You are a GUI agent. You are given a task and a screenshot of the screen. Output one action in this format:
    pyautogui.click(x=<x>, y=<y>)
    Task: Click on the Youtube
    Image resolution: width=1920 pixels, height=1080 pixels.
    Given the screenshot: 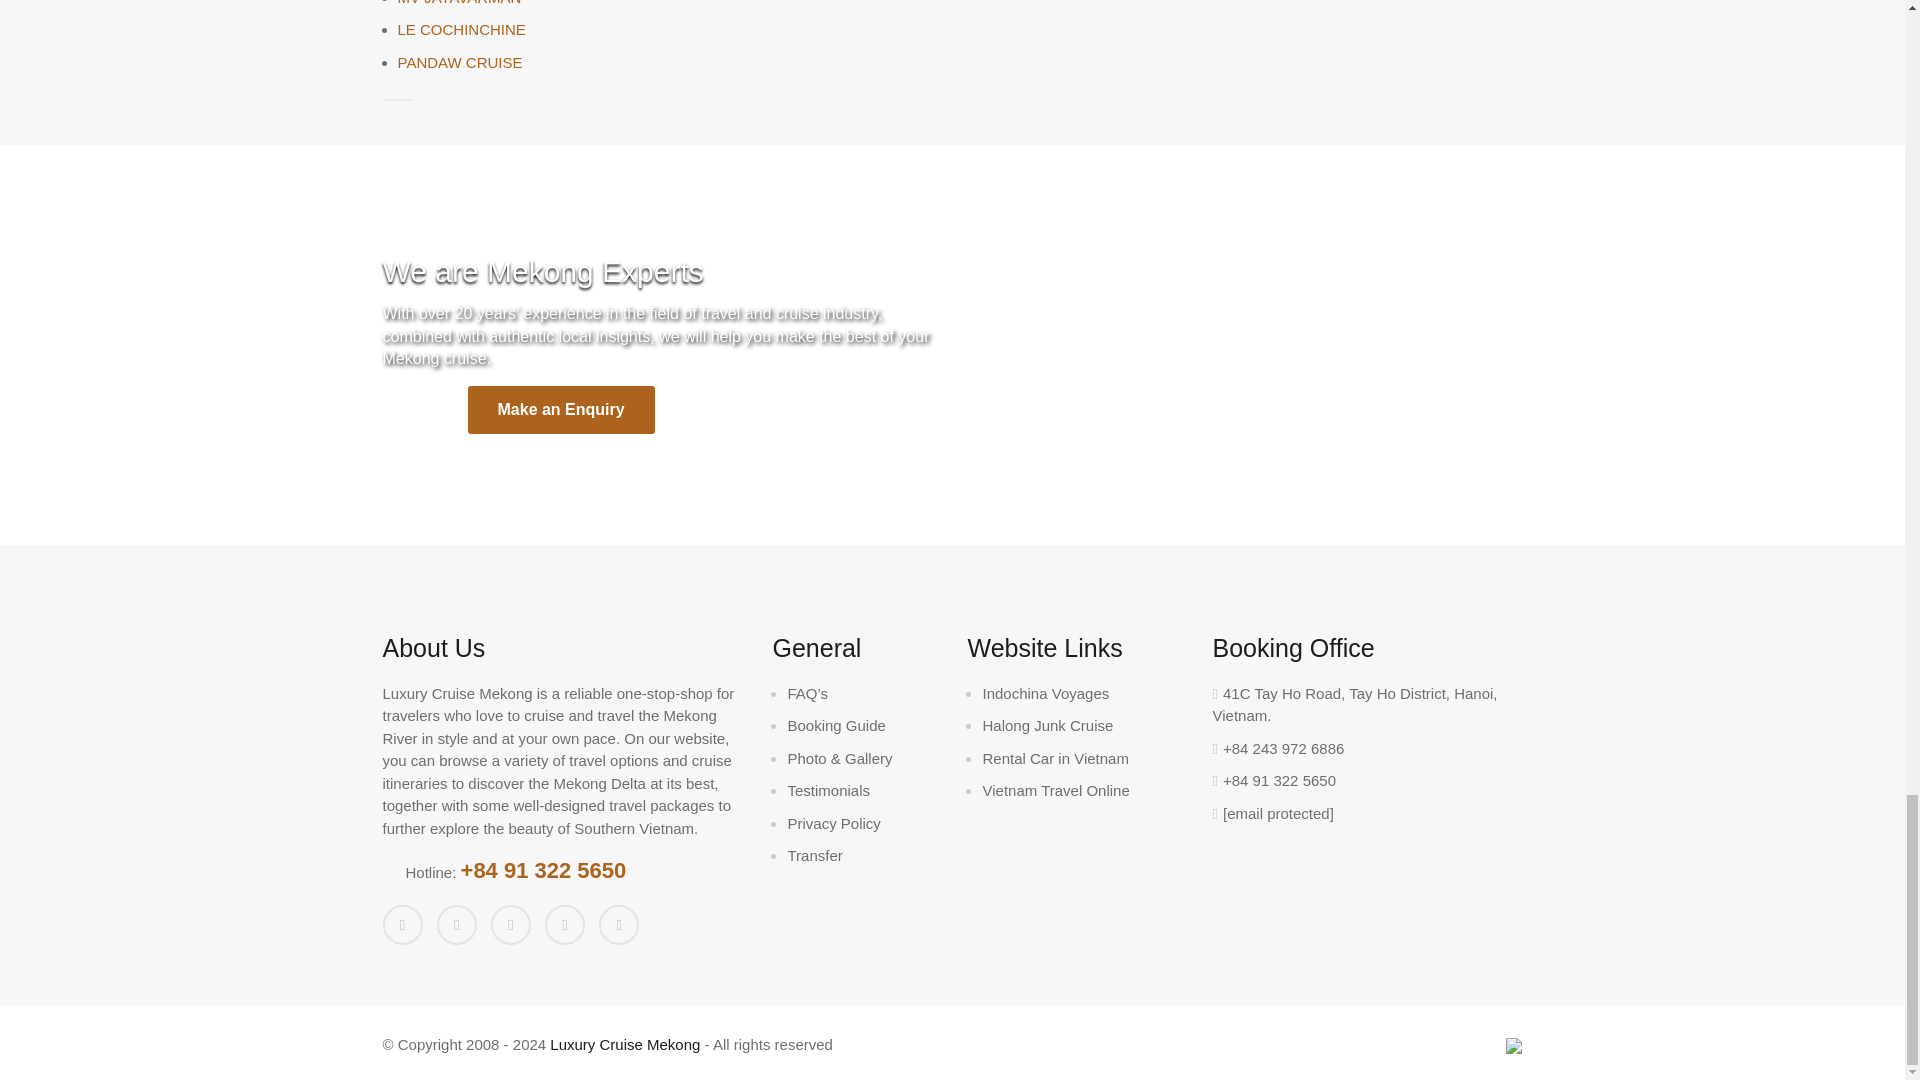 What is the action you would take?
    pyautogui.click(x=565, y=925)
    